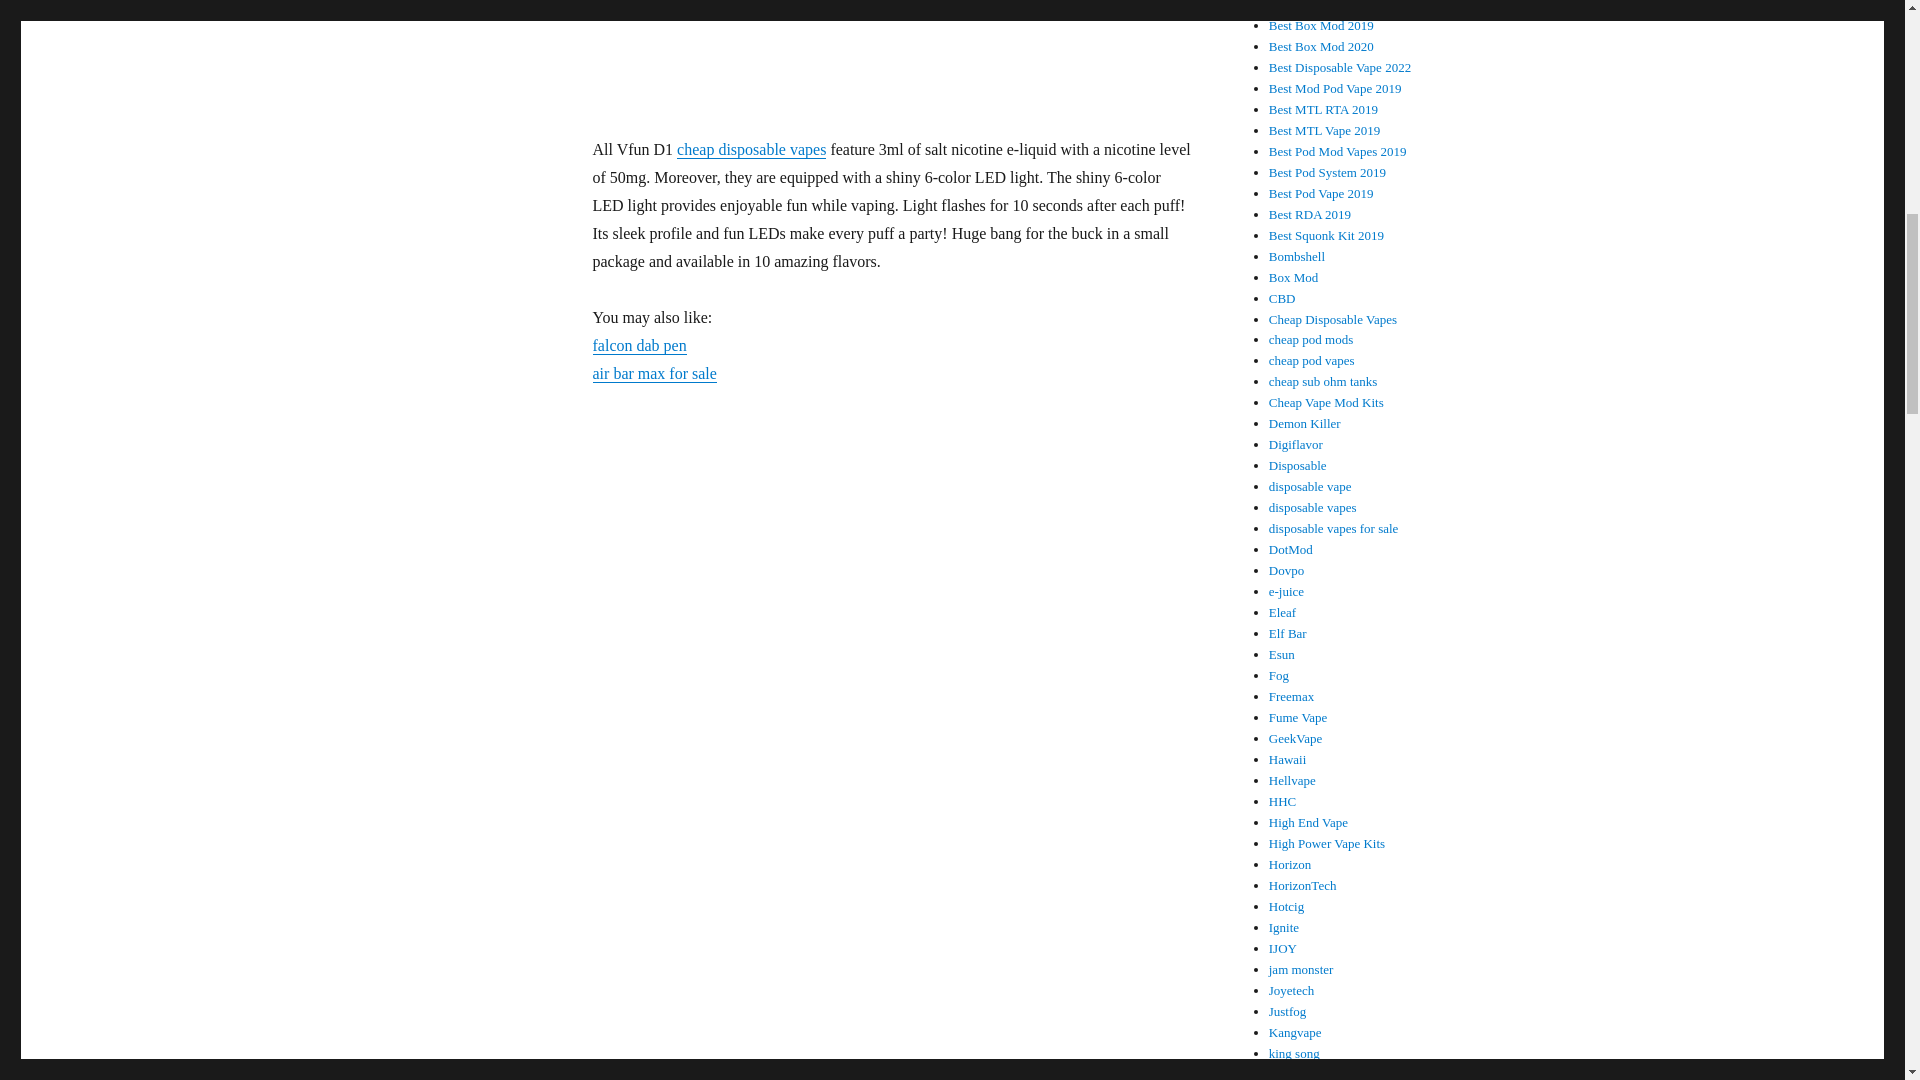 The width and height of the screenshot is (1920, 1080). What do you see at coordinates (1341, 6) in the screenshot?
I see `Best Auto Squonk Kit 2019` at bounding box center [1341, 6].